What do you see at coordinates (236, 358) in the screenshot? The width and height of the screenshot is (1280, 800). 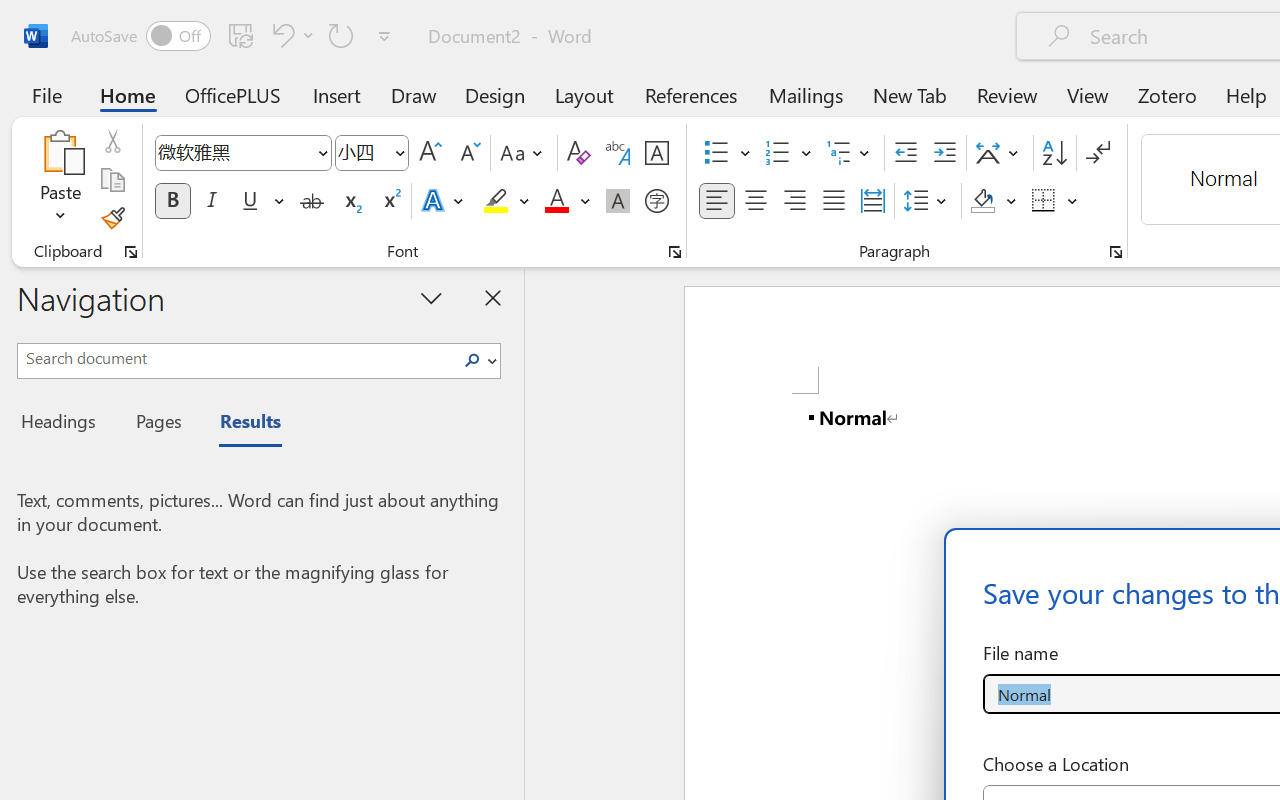 I see `Search document` at bounding box center [236, 358].